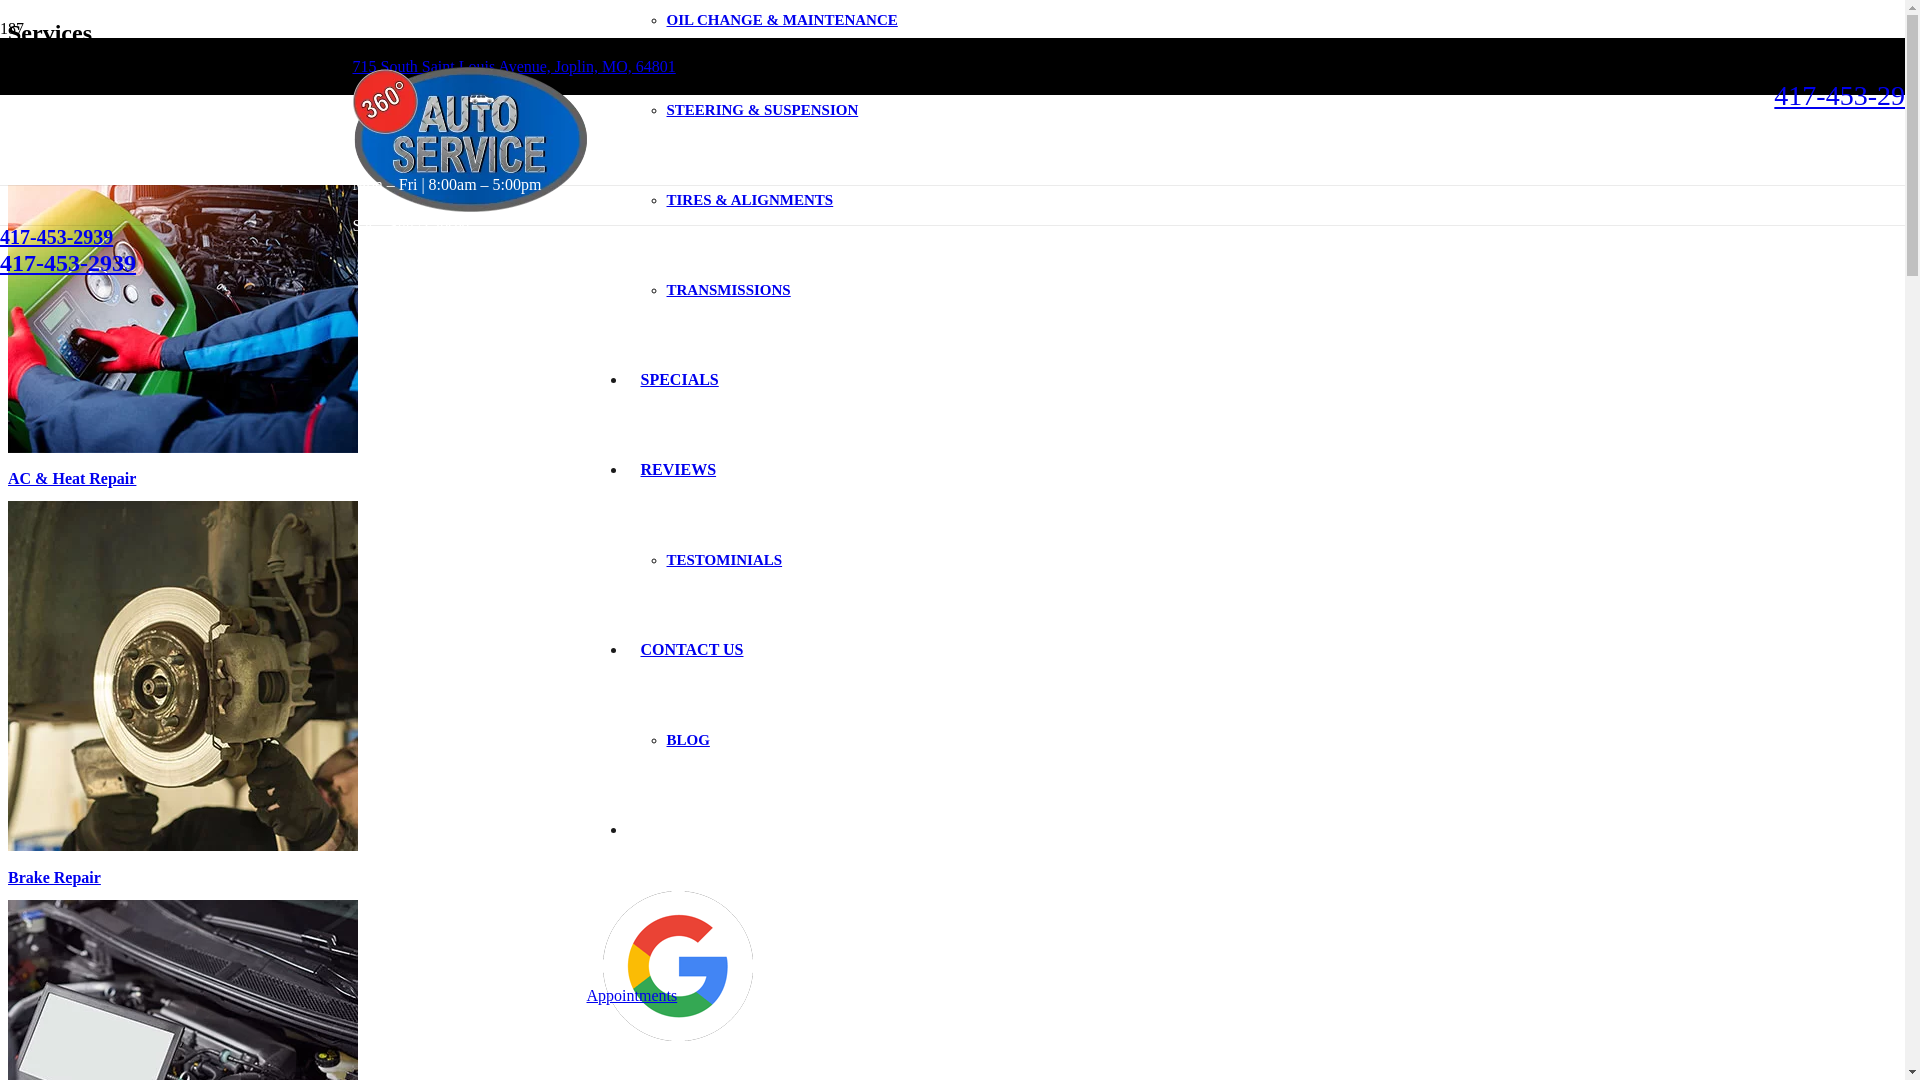 The image size is (1920, 1080). Describe the element at coordinates (688, 740) in the screenshot. I see `BLOG` at that location.